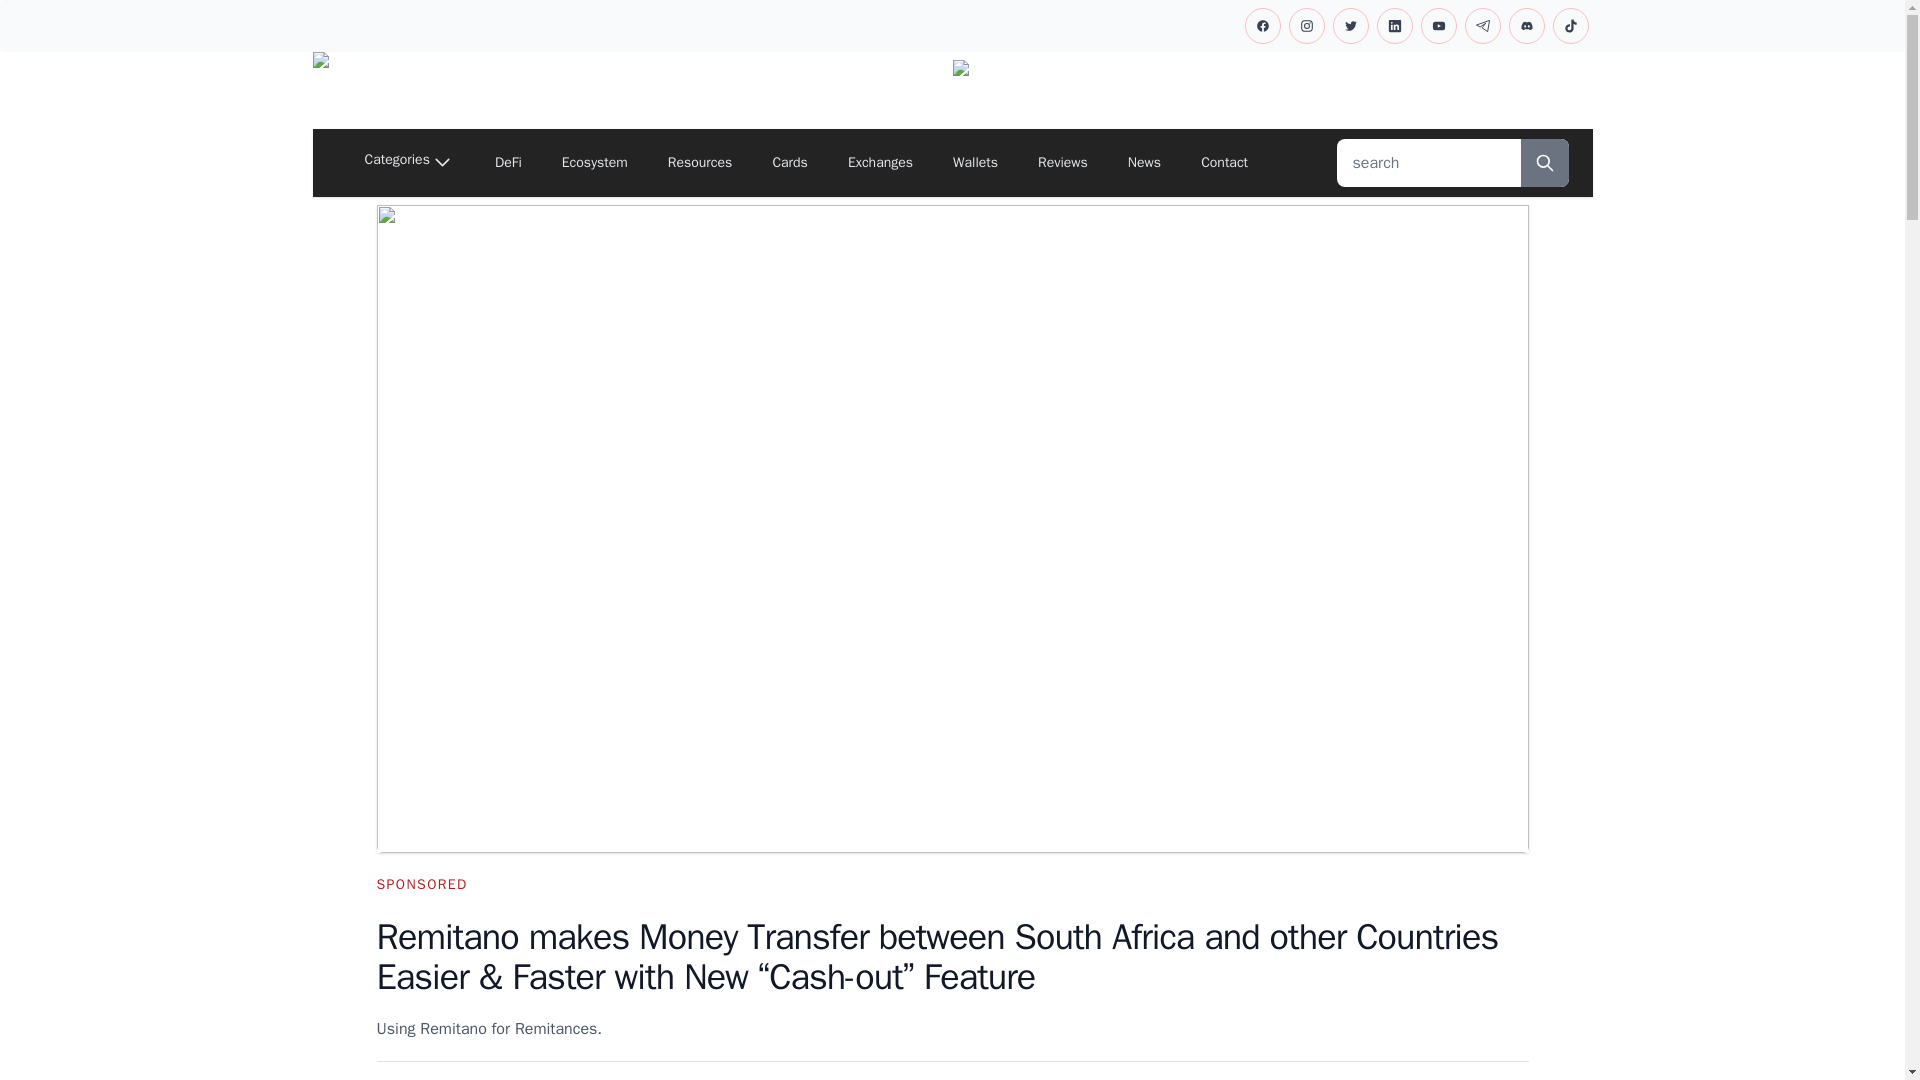 This screenshot has width=1920, height=1080. Describe the element at coordinates (1062, 162) in the screenshot. I see `Reviews` at that location.